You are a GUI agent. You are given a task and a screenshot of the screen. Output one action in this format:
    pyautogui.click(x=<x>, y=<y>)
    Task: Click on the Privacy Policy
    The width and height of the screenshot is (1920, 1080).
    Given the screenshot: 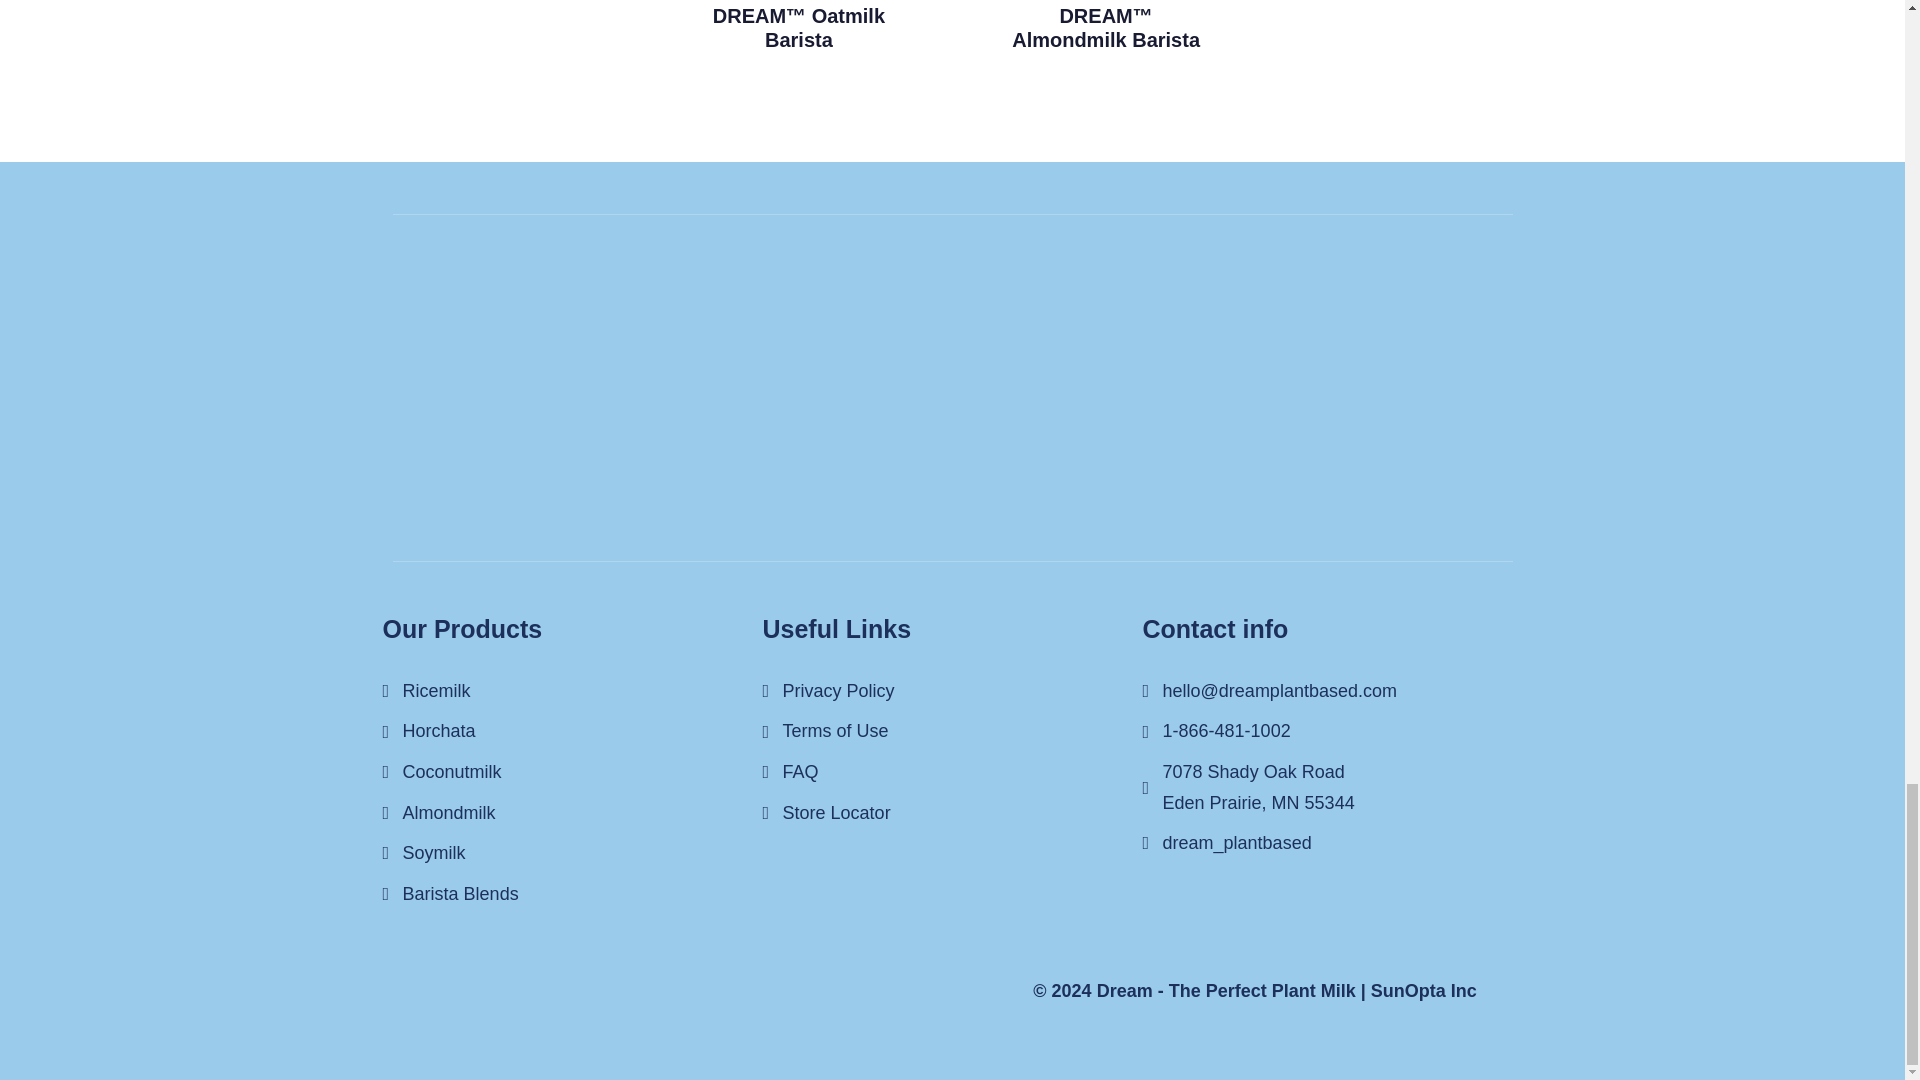 What is the action you would take?
    pyautogui.click(x=952, y=732)
    